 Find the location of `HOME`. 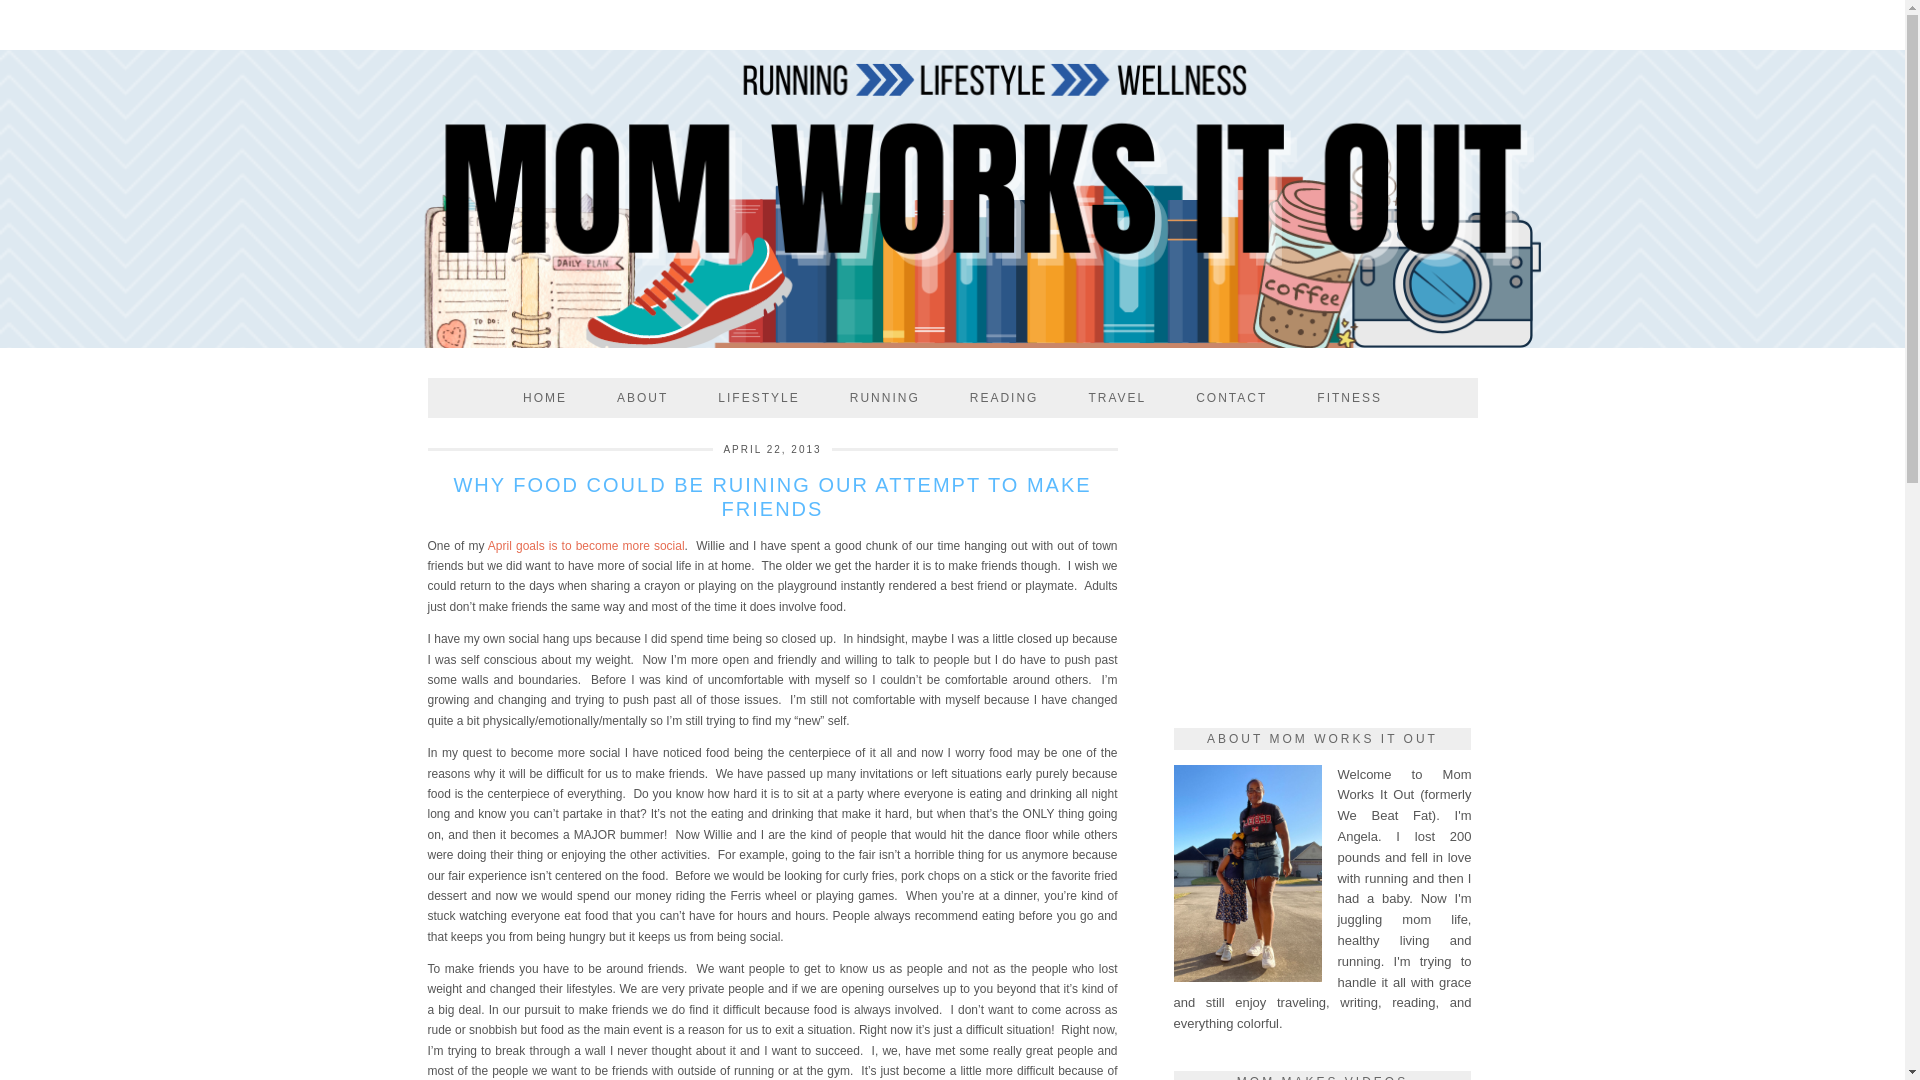

HOME is located at coordinates (544, 398).